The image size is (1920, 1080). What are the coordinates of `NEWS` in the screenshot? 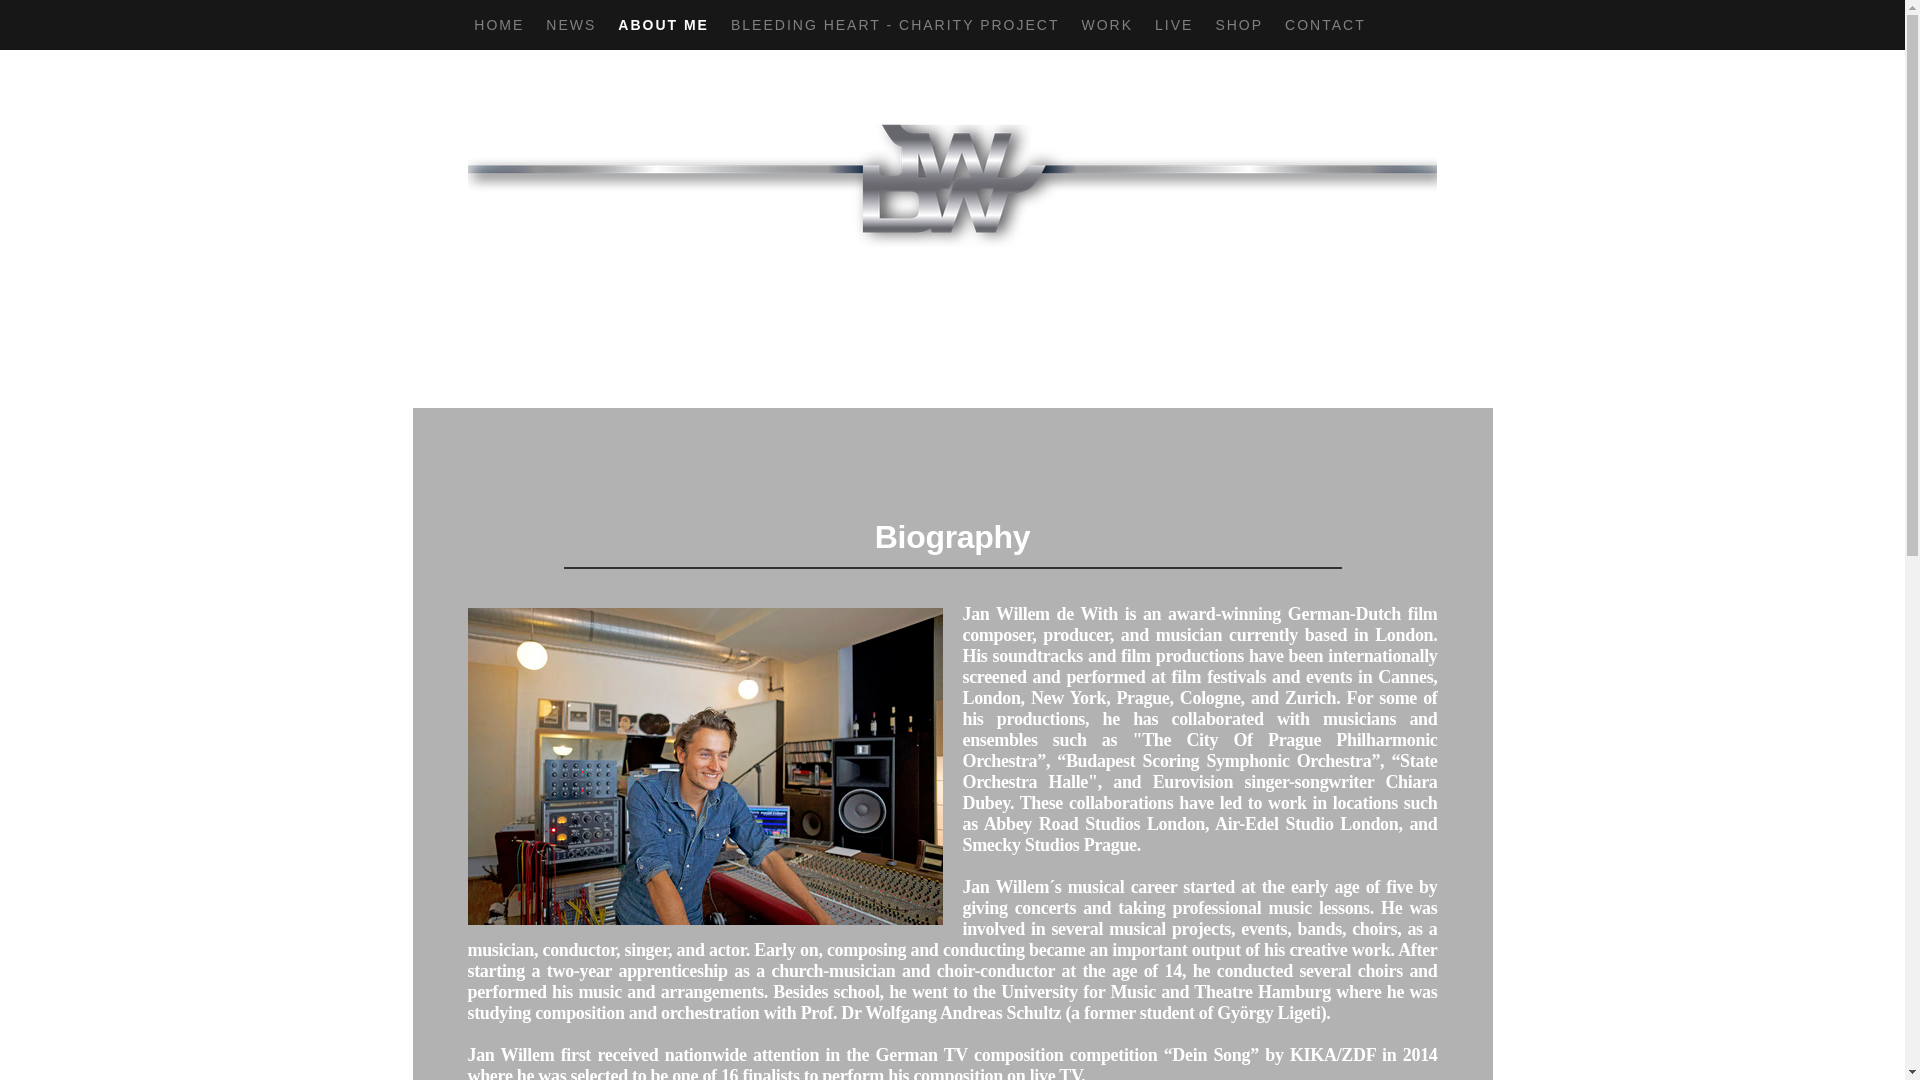 It's located at (570, 24).